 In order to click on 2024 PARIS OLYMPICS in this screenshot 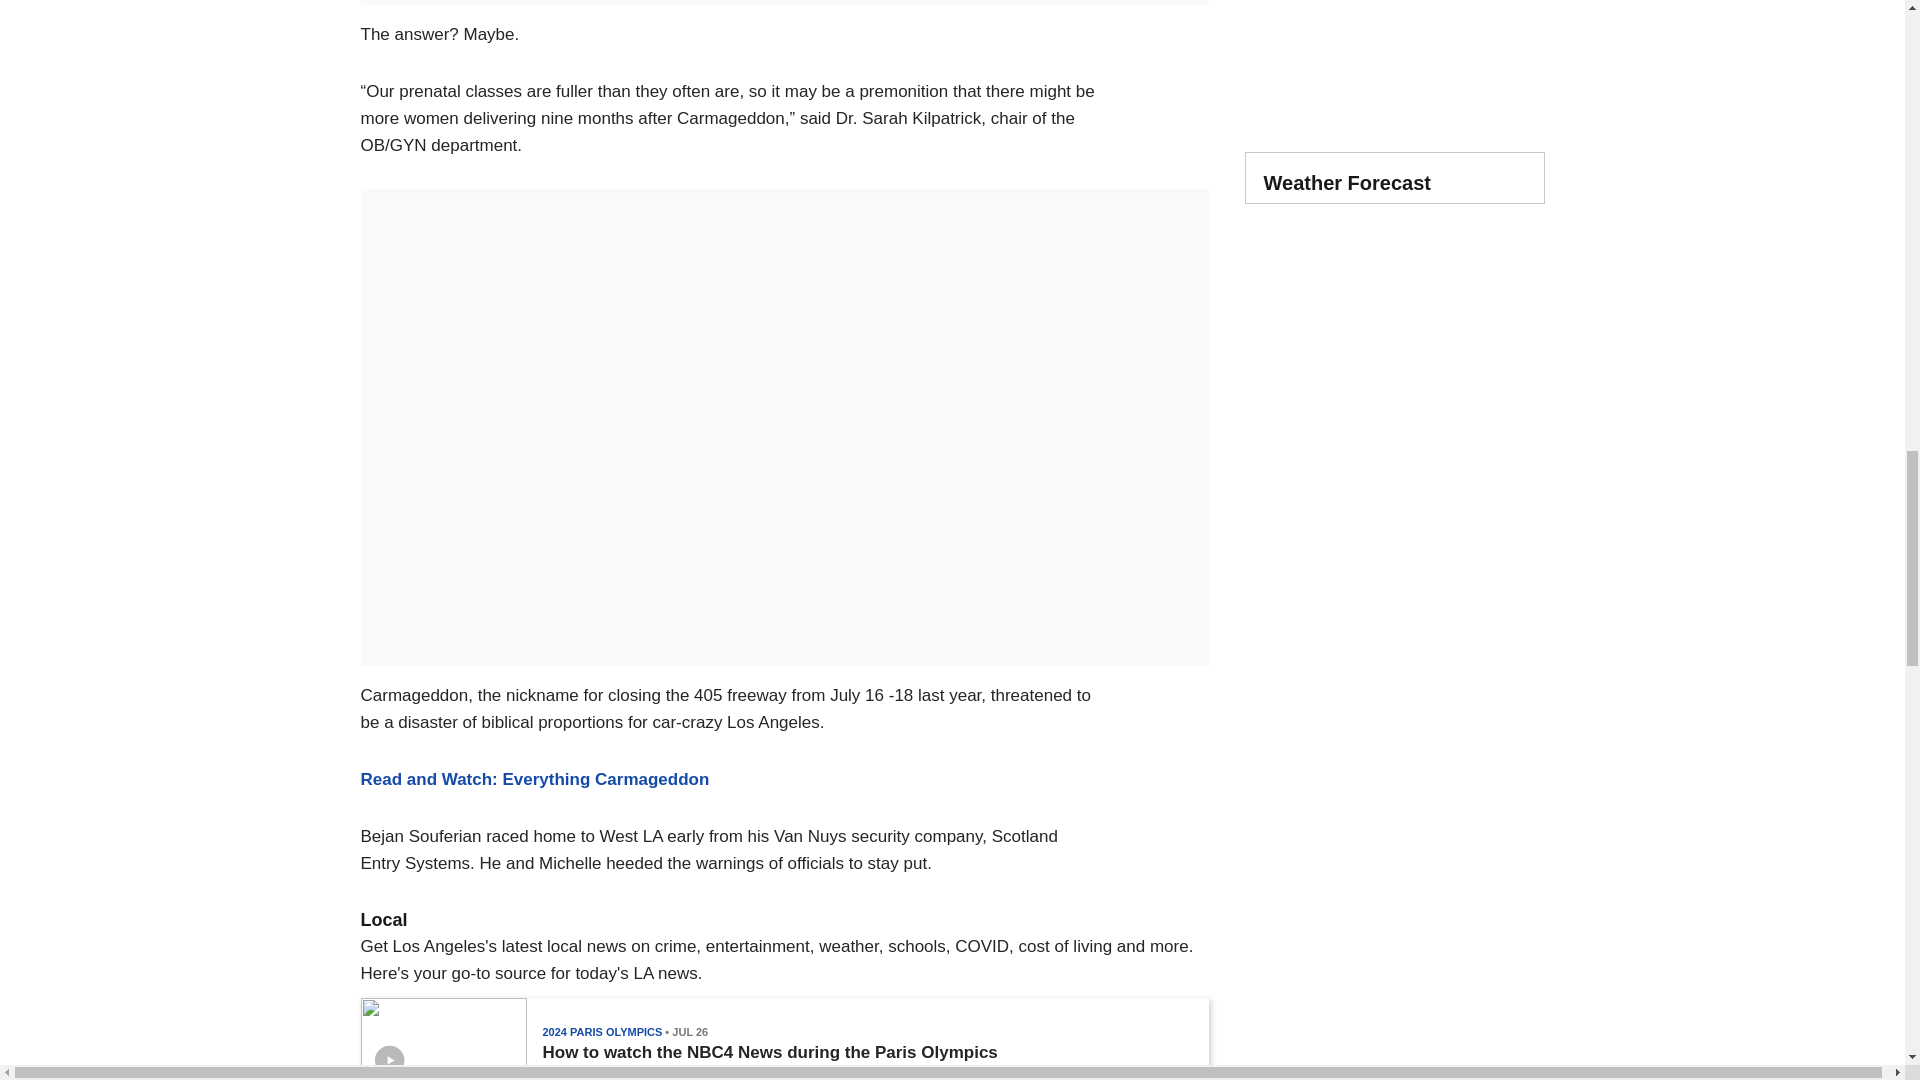, I will do `click(602, 1032)`.